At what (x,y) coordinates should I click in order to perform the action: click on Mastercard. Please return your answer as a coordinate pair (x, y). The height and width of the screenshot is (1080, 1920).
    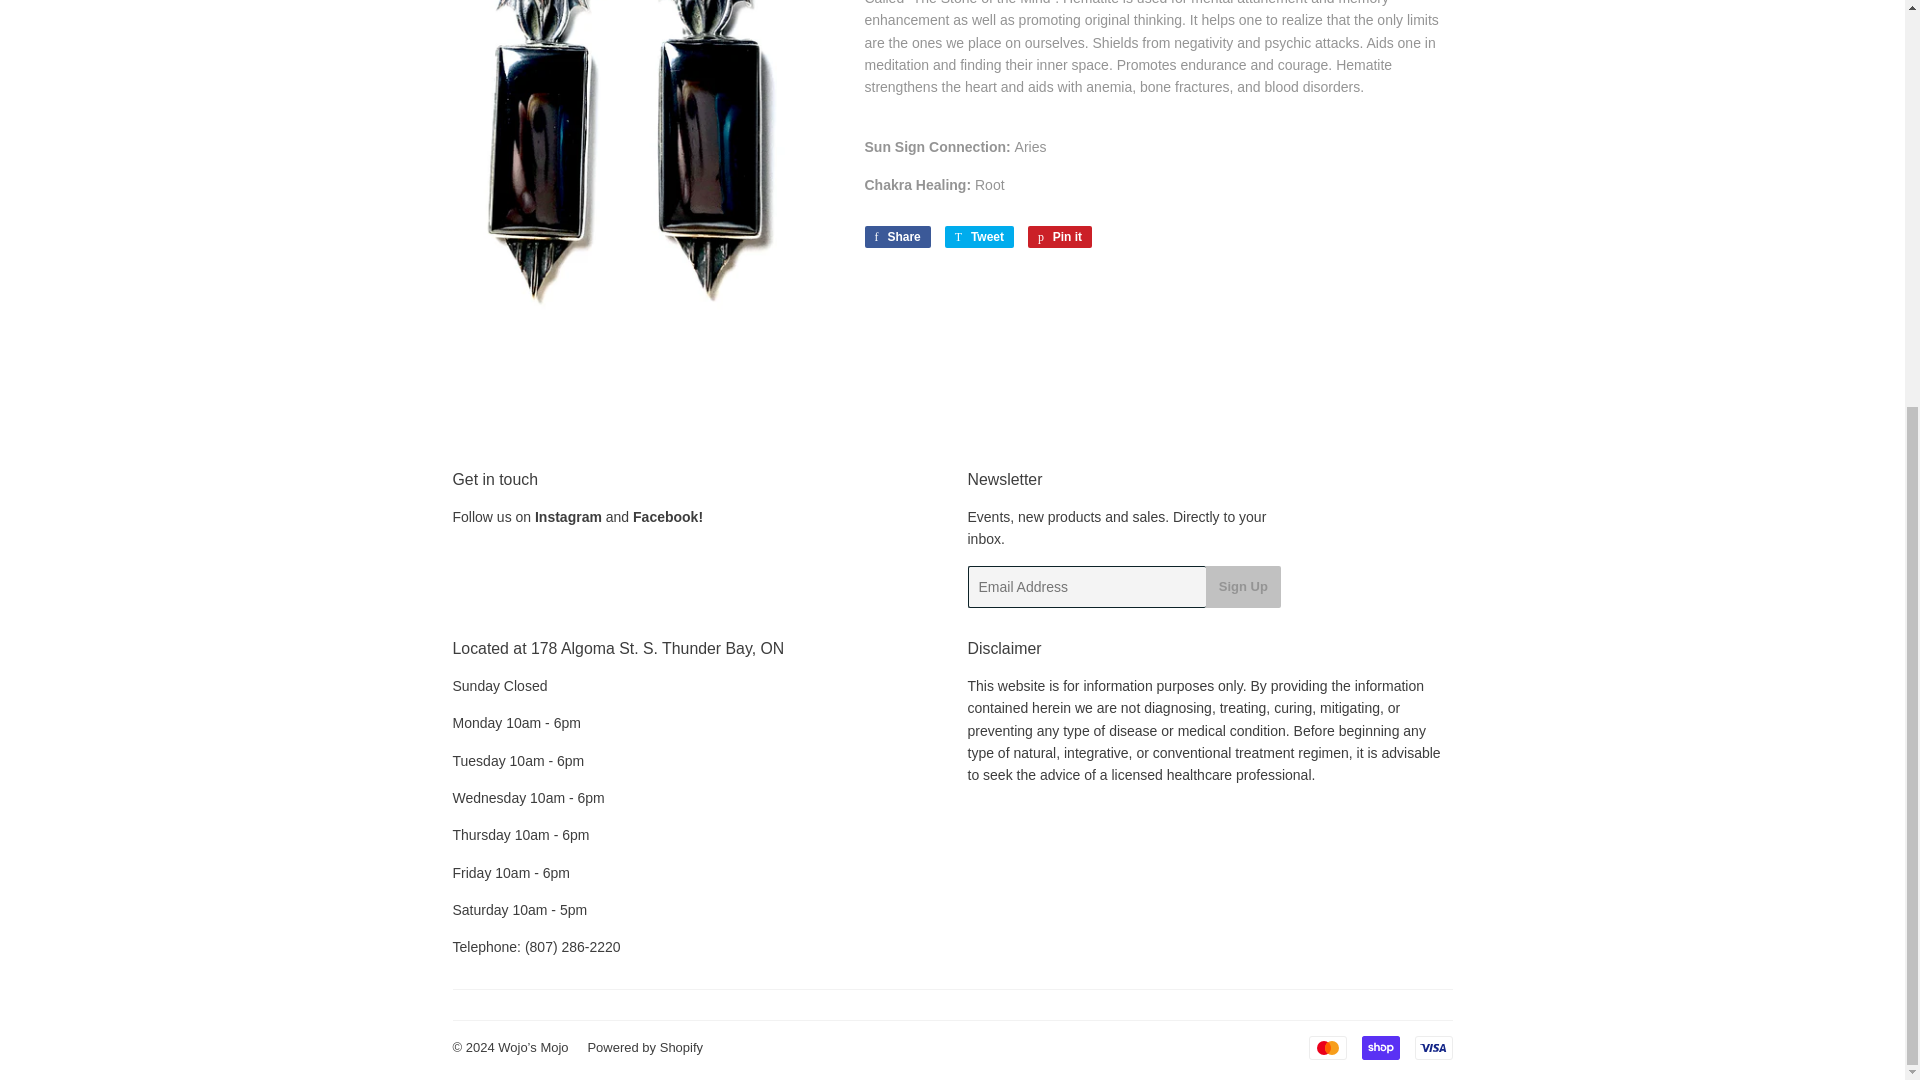
    Looking at the image, I should click on (1326, 1047).